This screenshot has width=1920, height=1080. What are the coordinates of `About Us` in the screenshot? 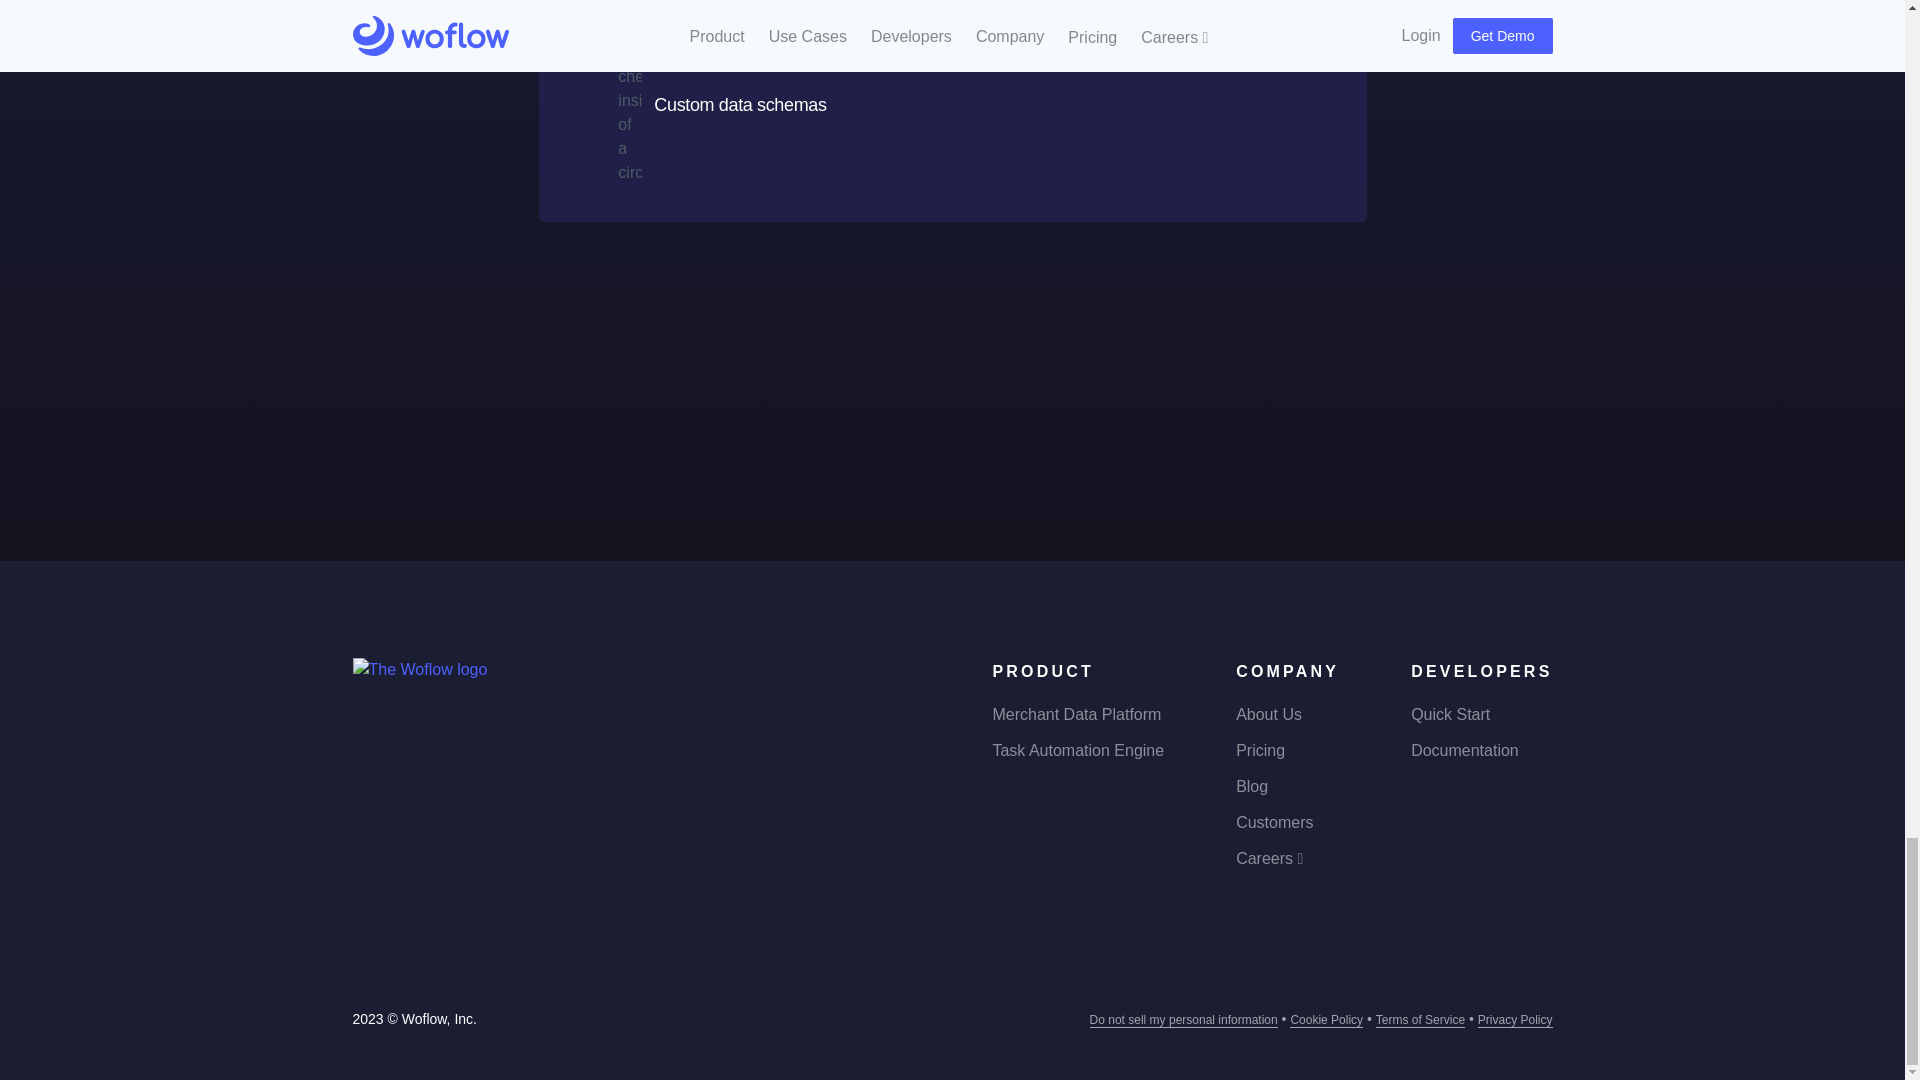 It's located at (1268, 714).